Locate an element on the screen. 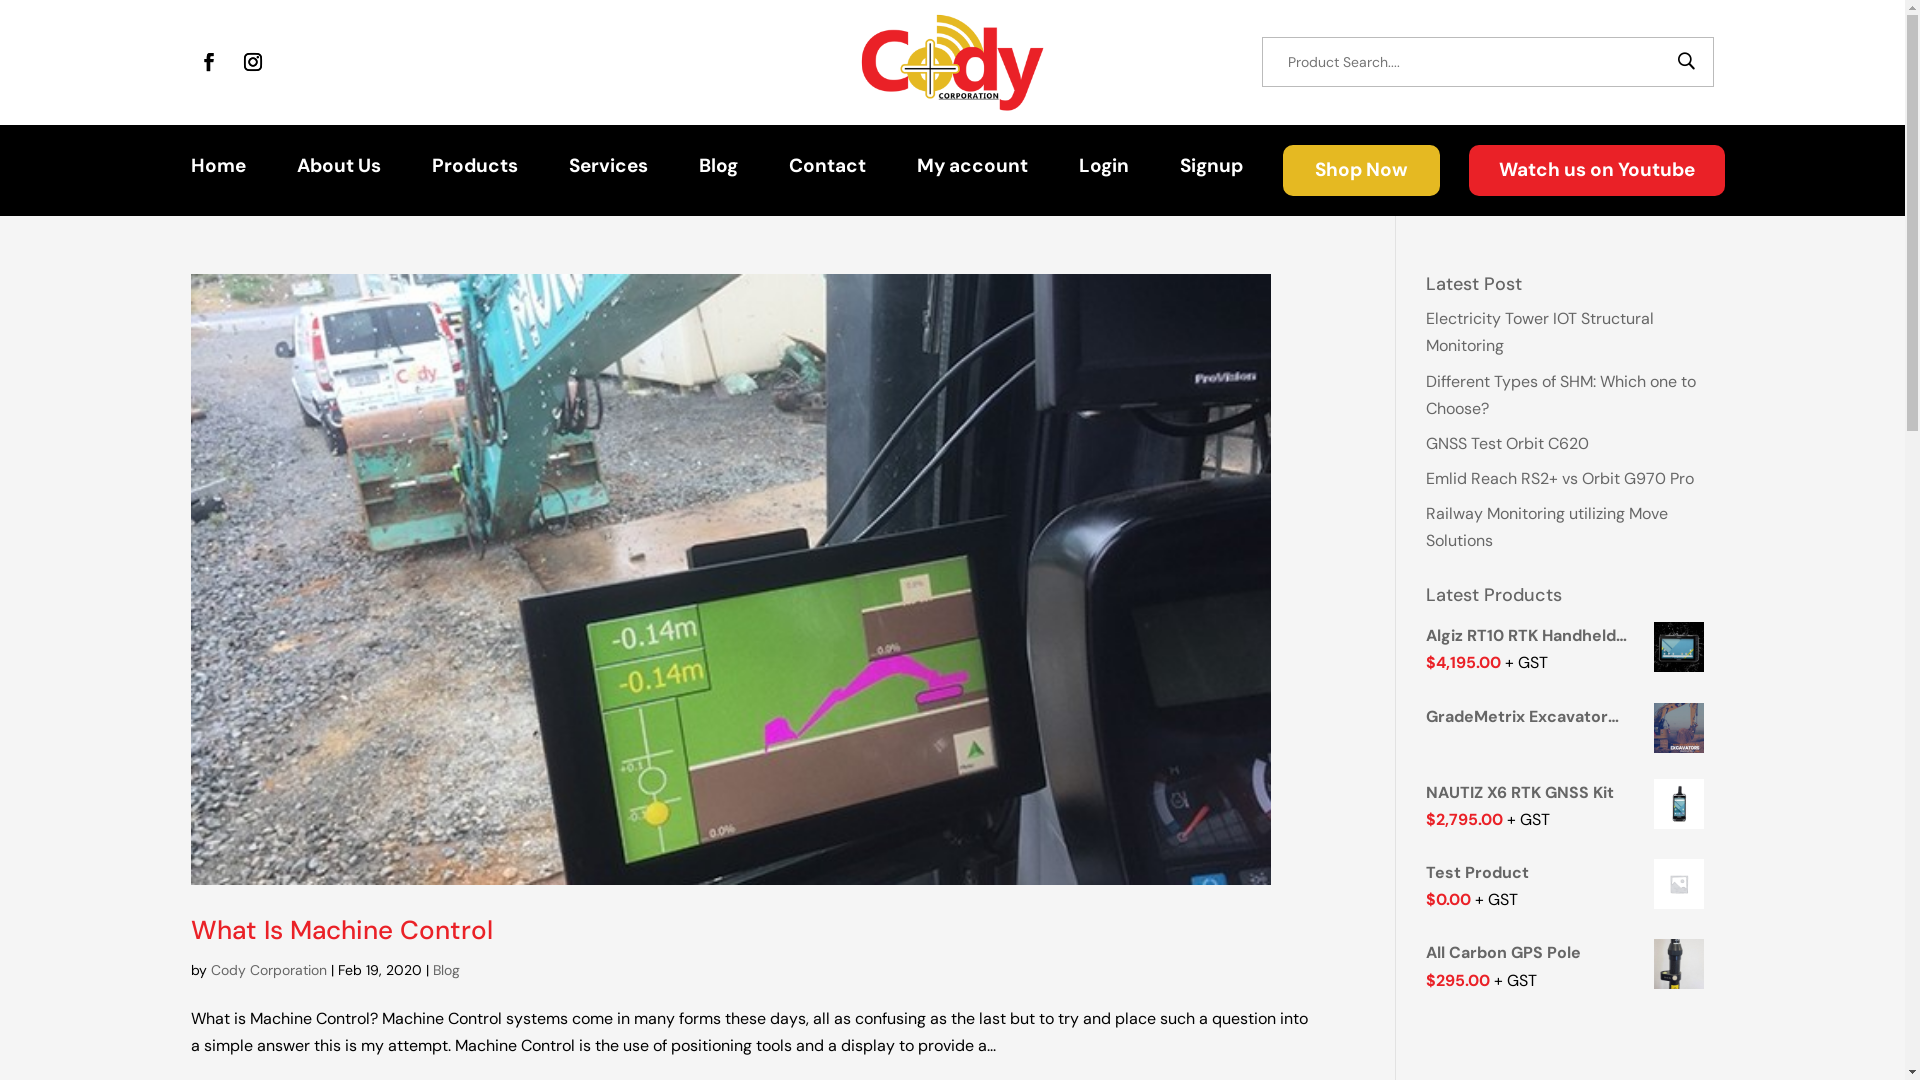 Image resolution: width=1920 pixels, height=1080 pixels. My account is located at coordinates (972, 170).